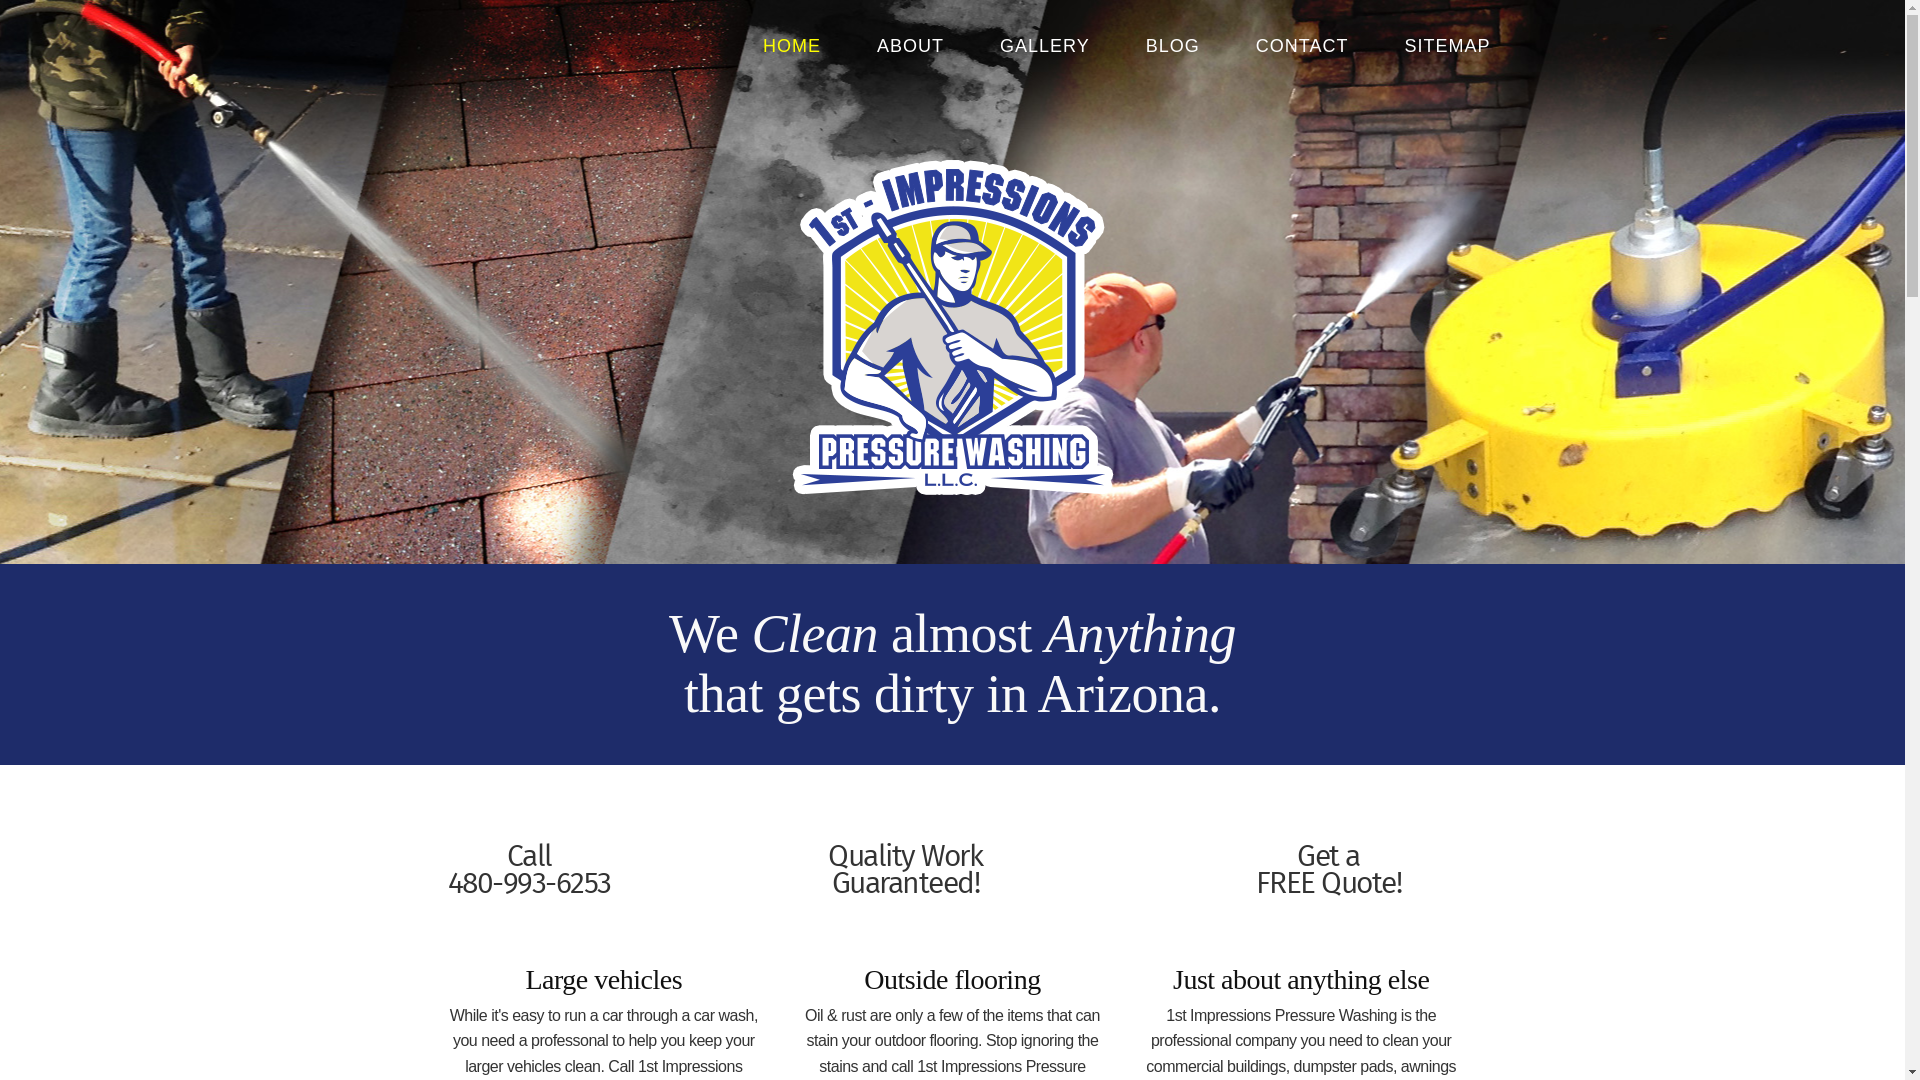 The image size is (1920, 1080). I want to click on 1st Impressions Pressure Washing LLC, so click(431, 46).